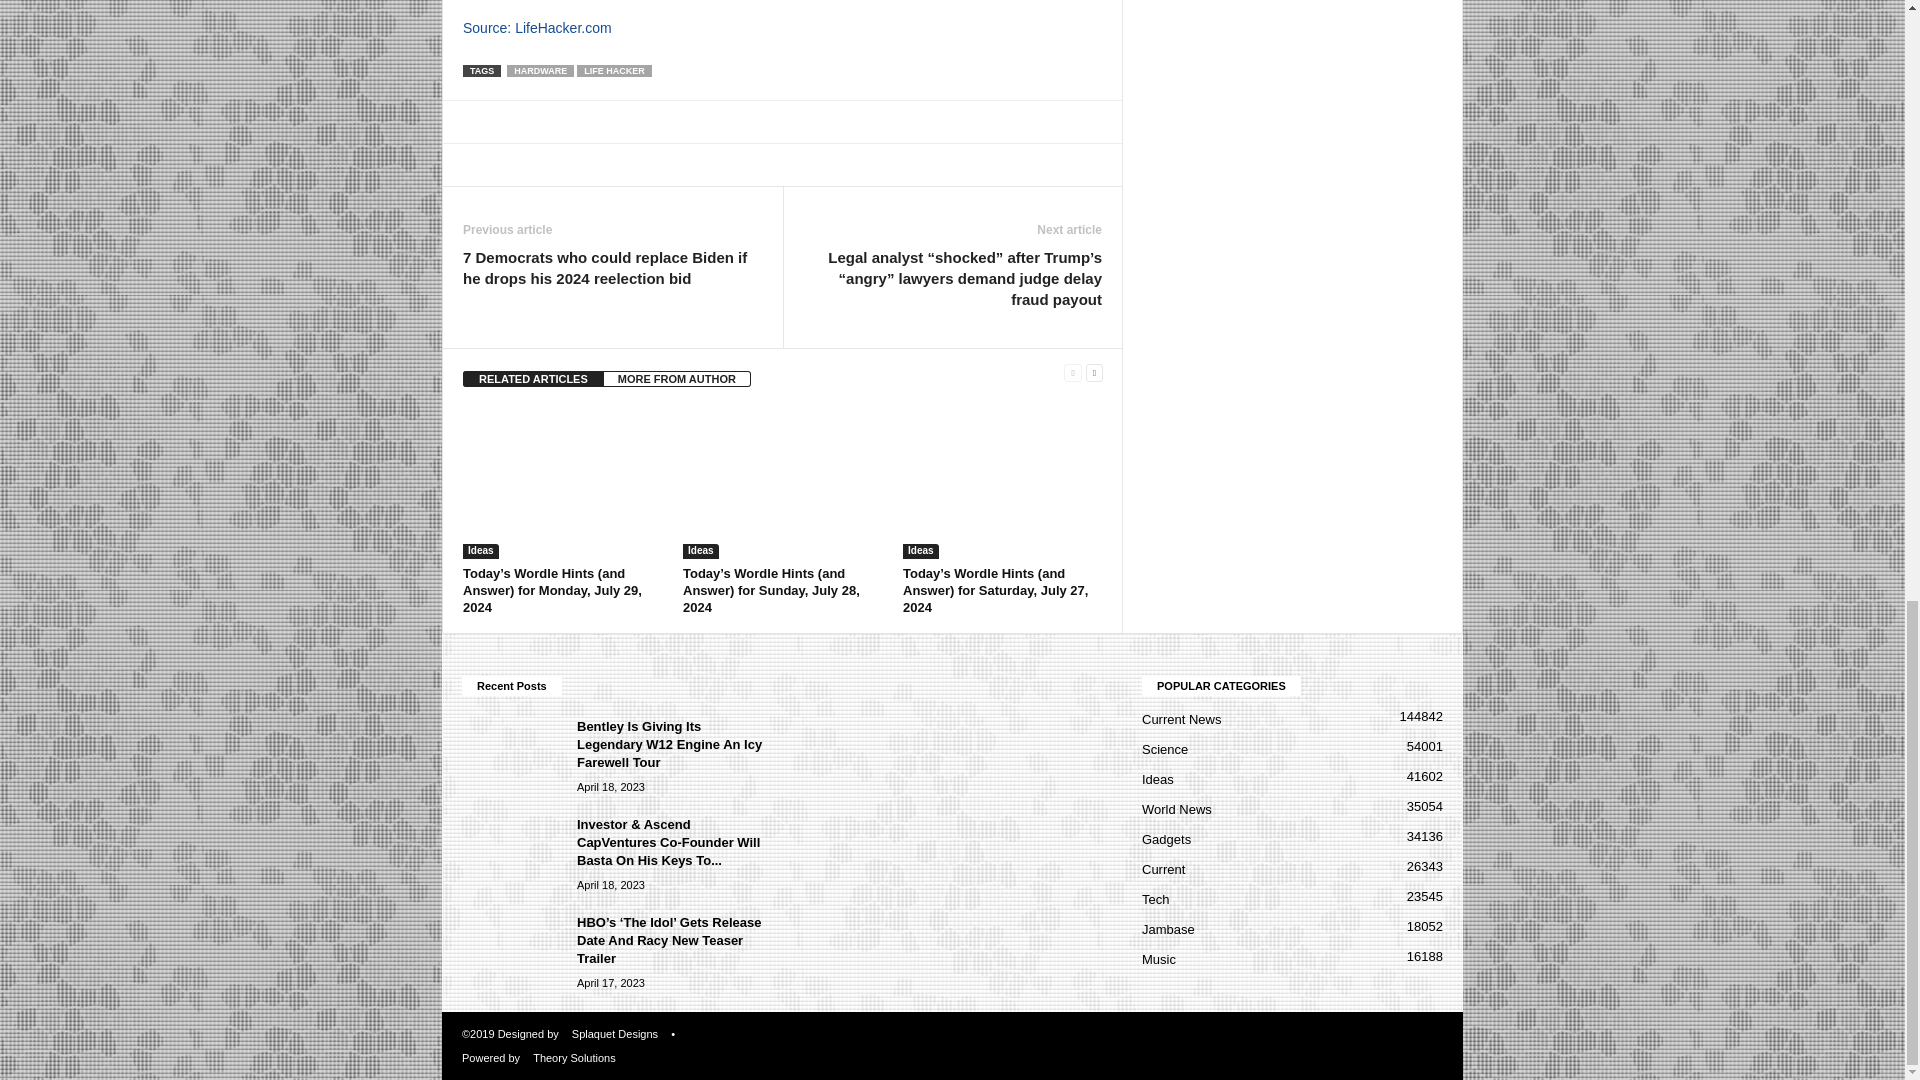  What do you see at coordinates (533, 378) in the screenshot?
I see `RELATED ARTICLES` at bounding box center [533, 378].